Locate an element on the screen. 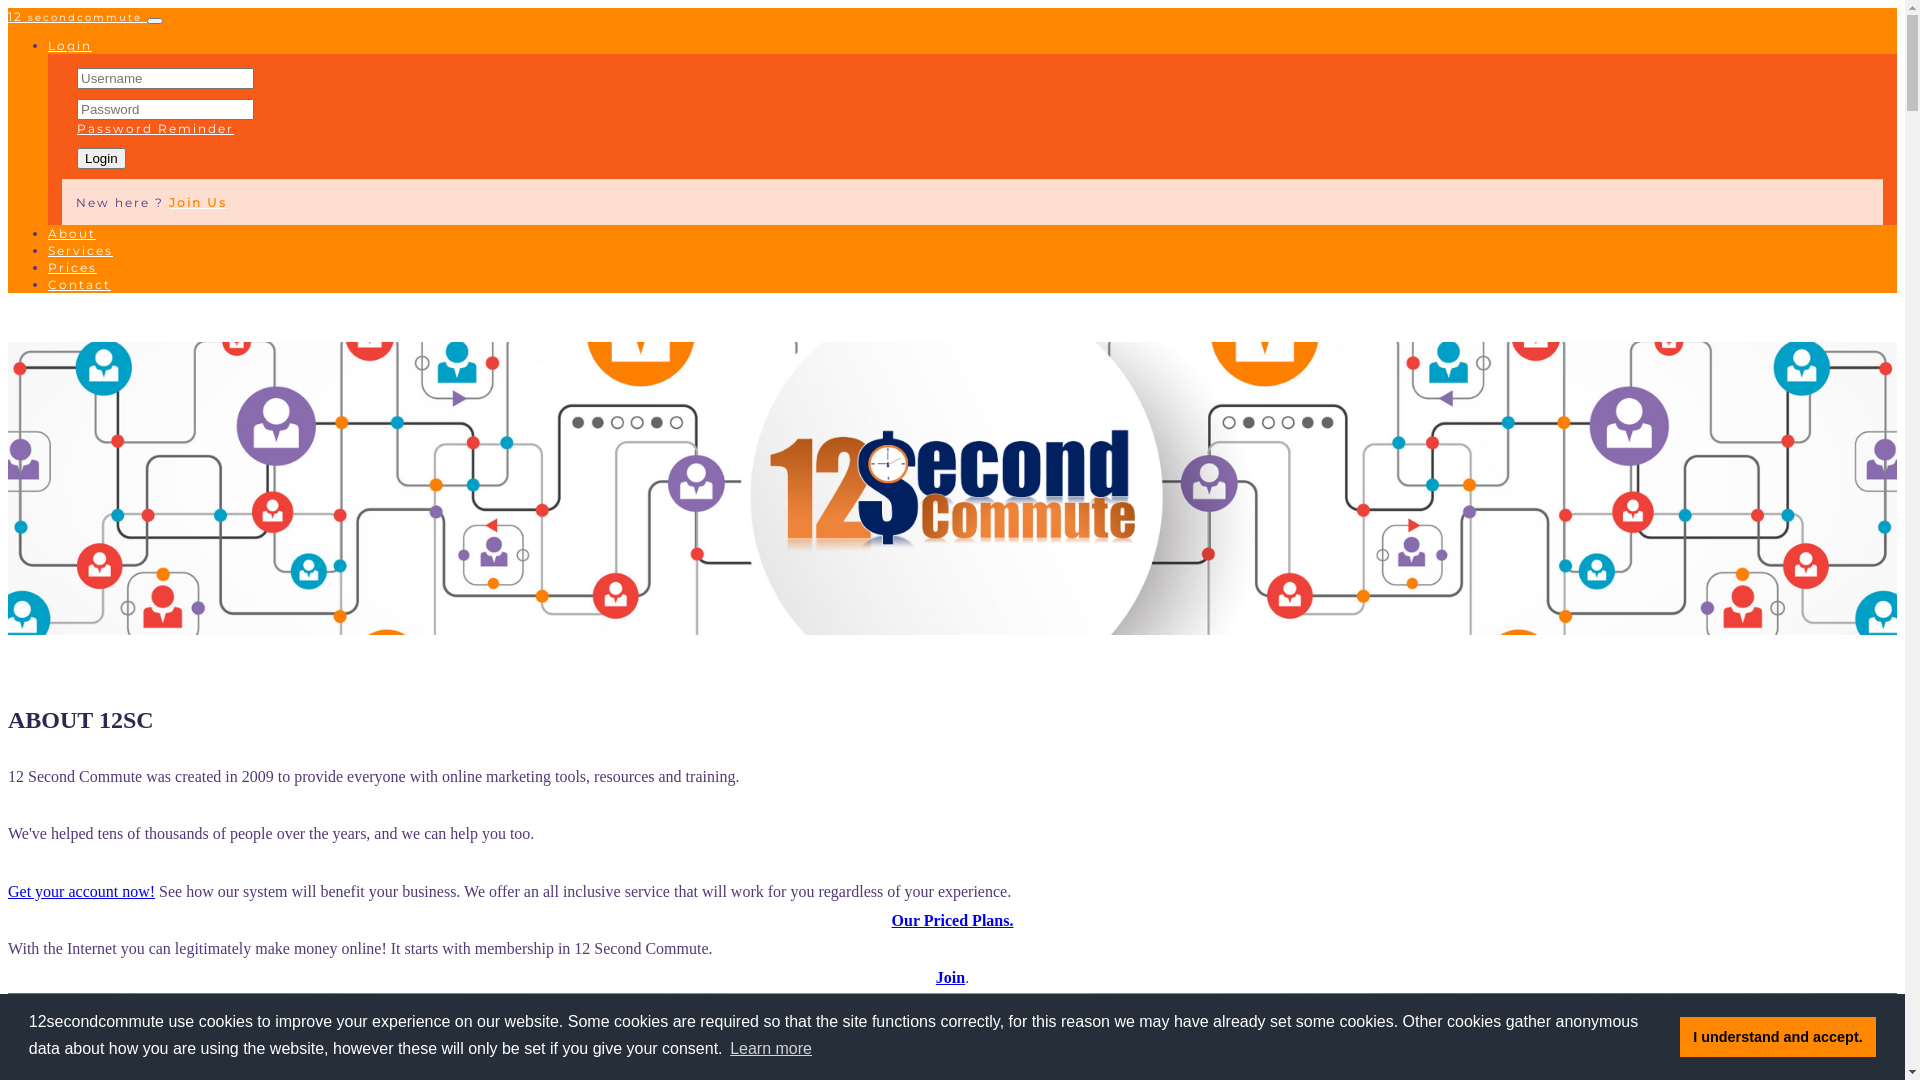  Prices is located at coordinates (72, 268).